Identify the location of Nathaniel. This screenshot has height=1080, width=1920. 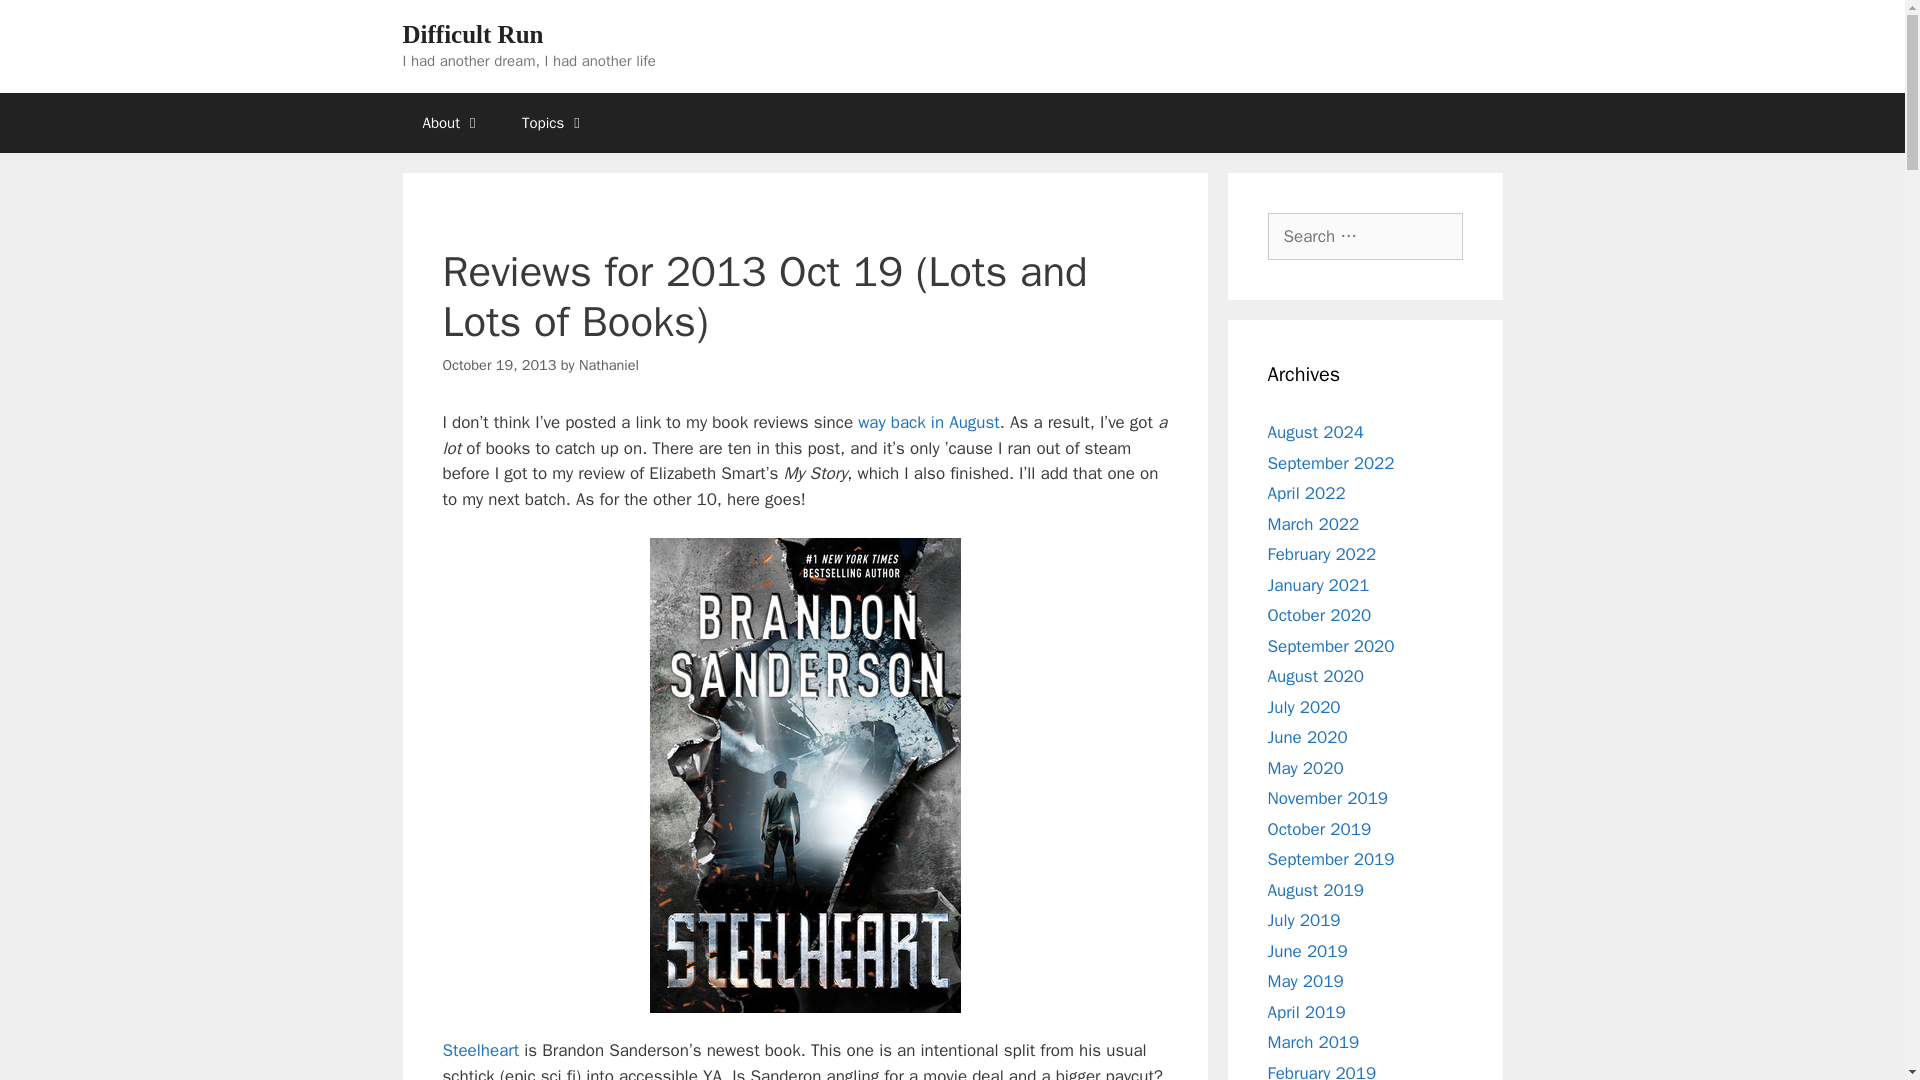
(609, 364).